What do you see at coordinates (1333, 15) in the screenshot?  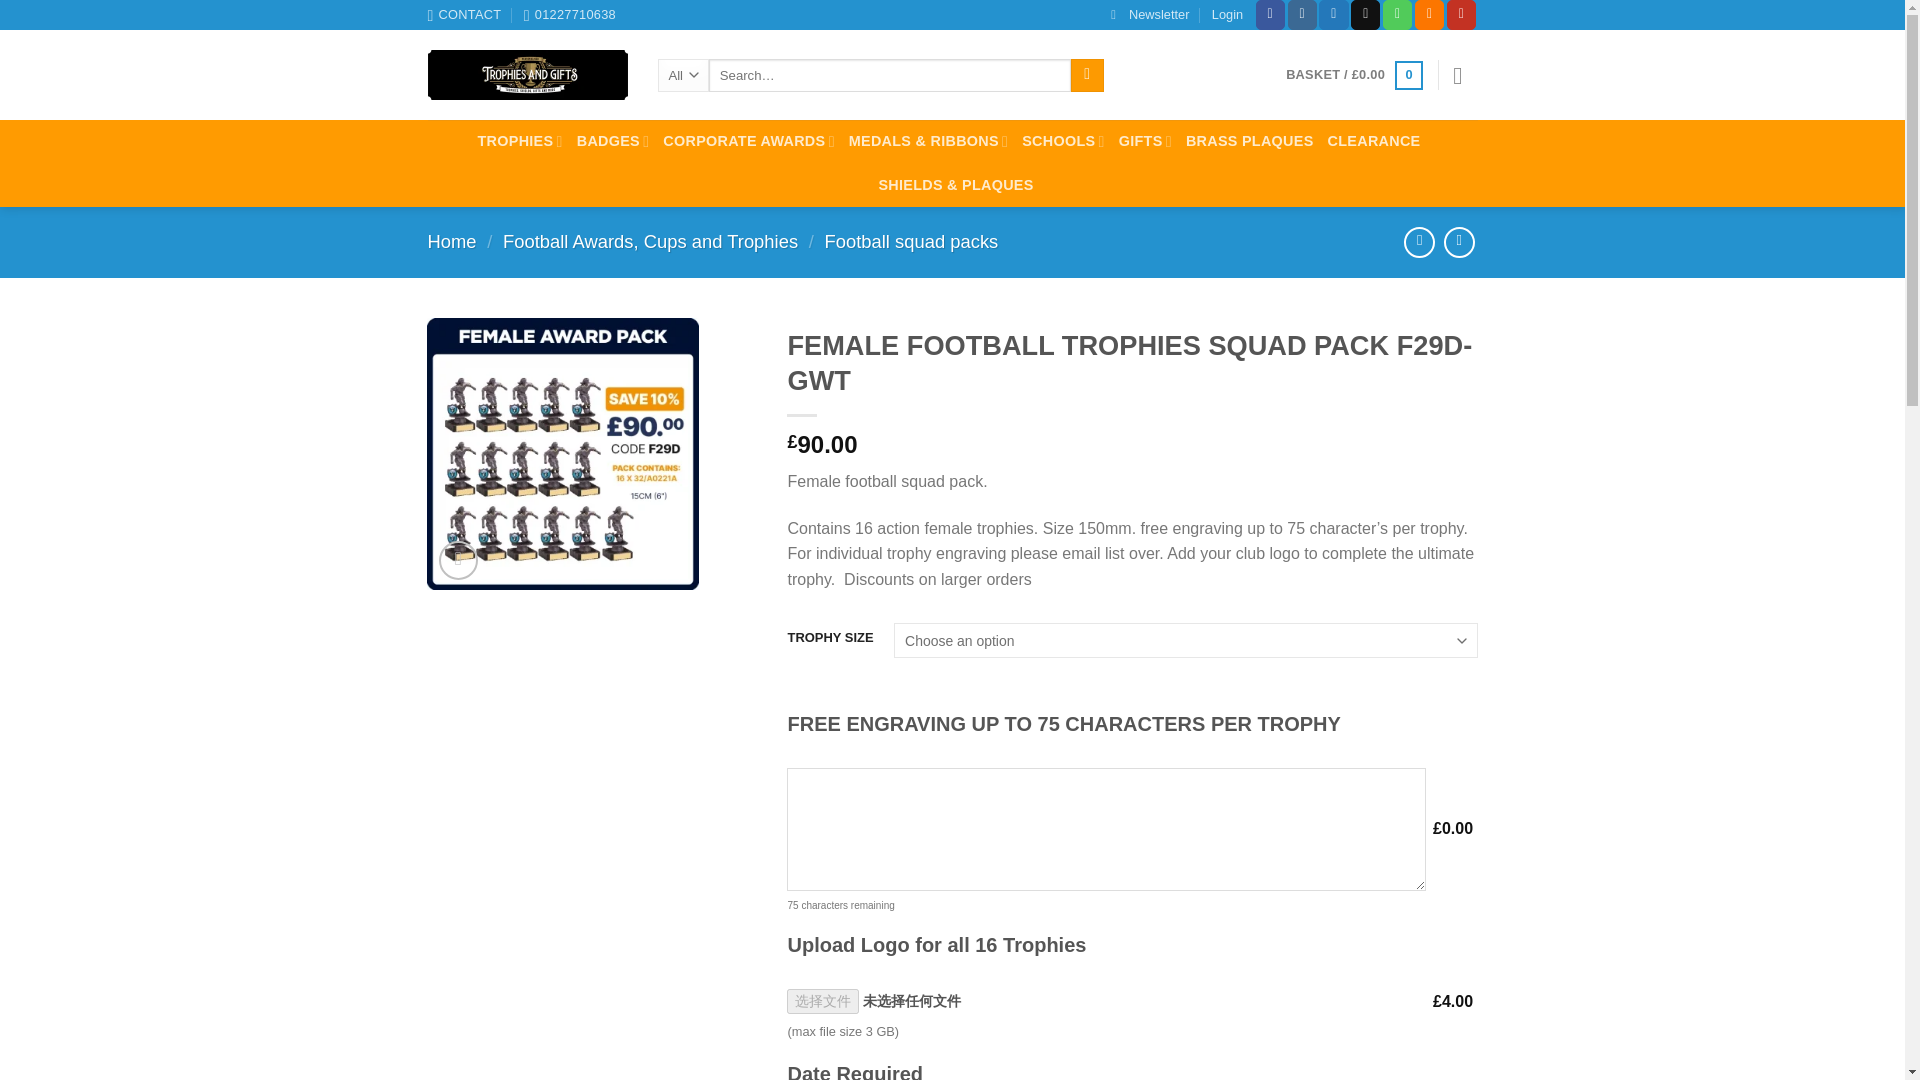 I see `Follow on Twitter` at bounding box center [1333, 15].